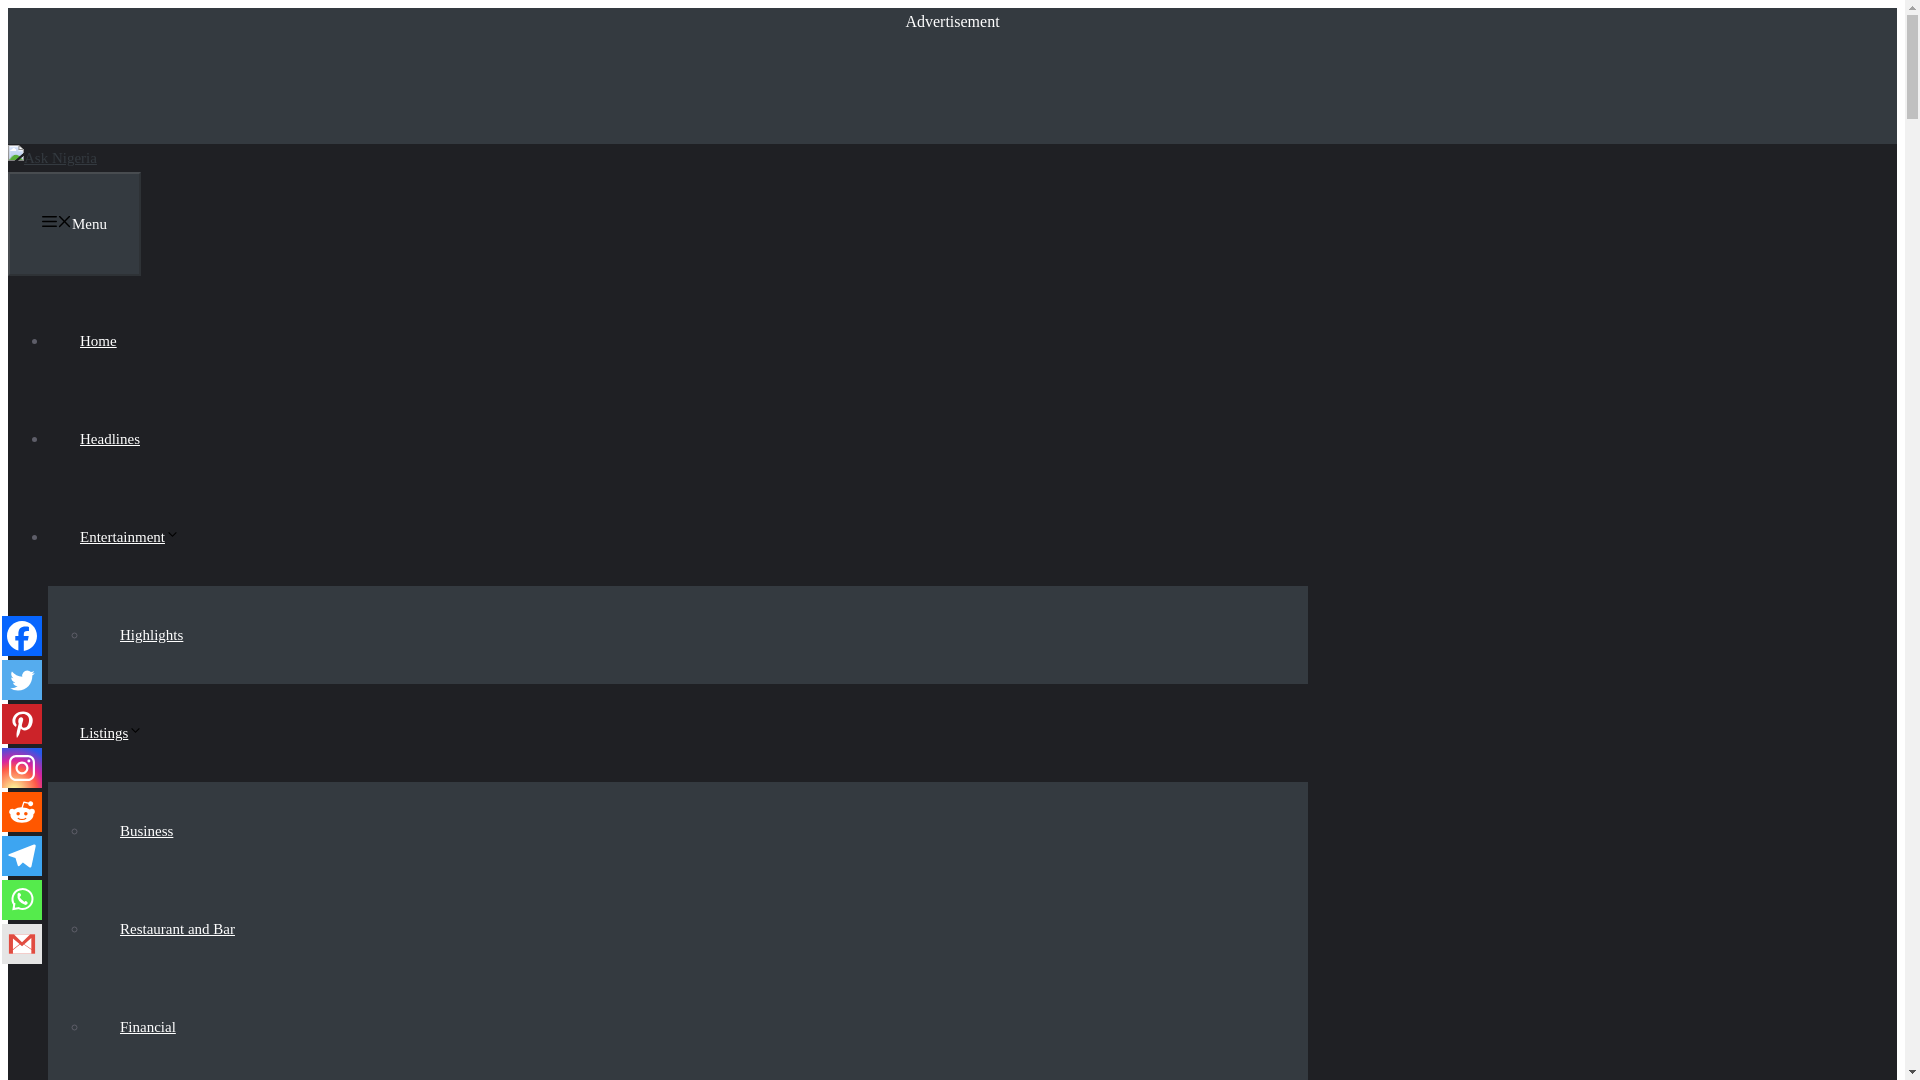  What do you see at coordinates (98, 340) in the screenshot?
I see `Home` at bounding box center [98, 340].